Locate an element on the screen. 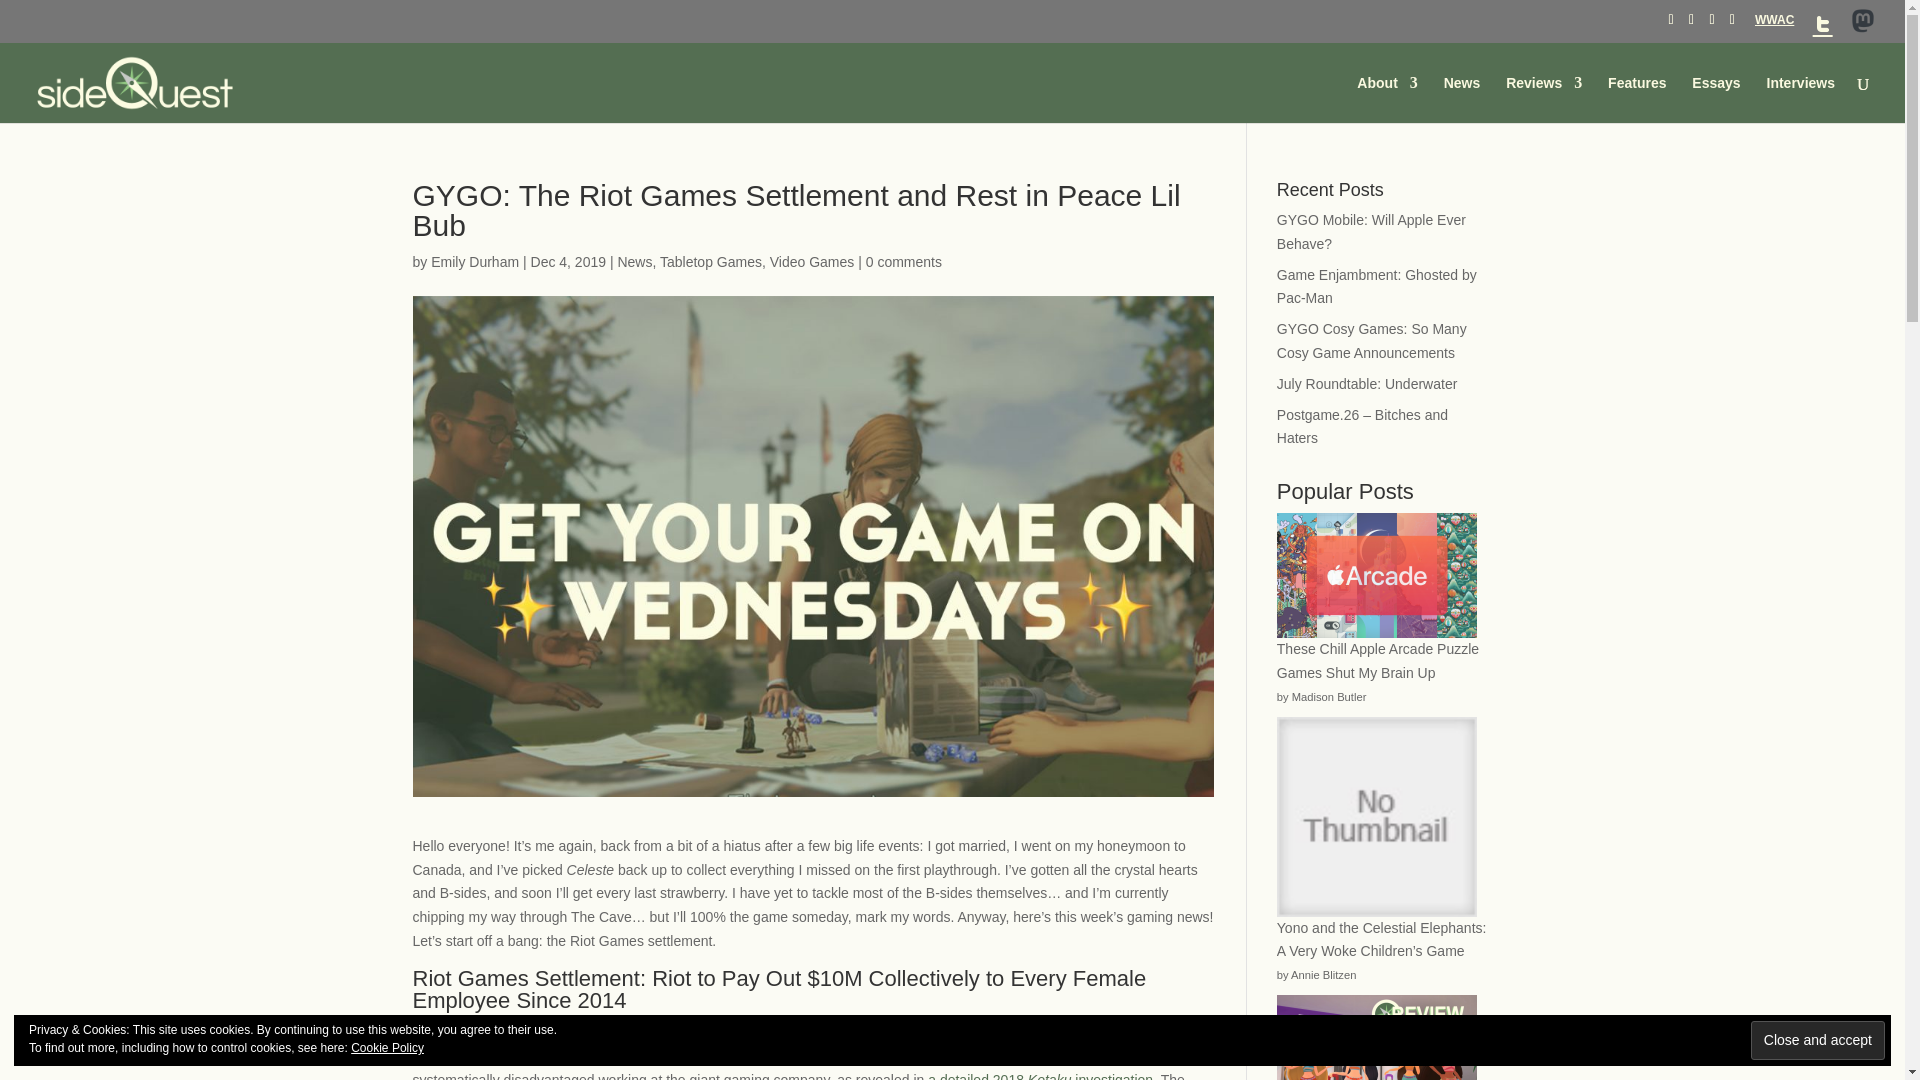 The image size is (1920, 1080). Emily Durham is located at coordinates (474, 262).